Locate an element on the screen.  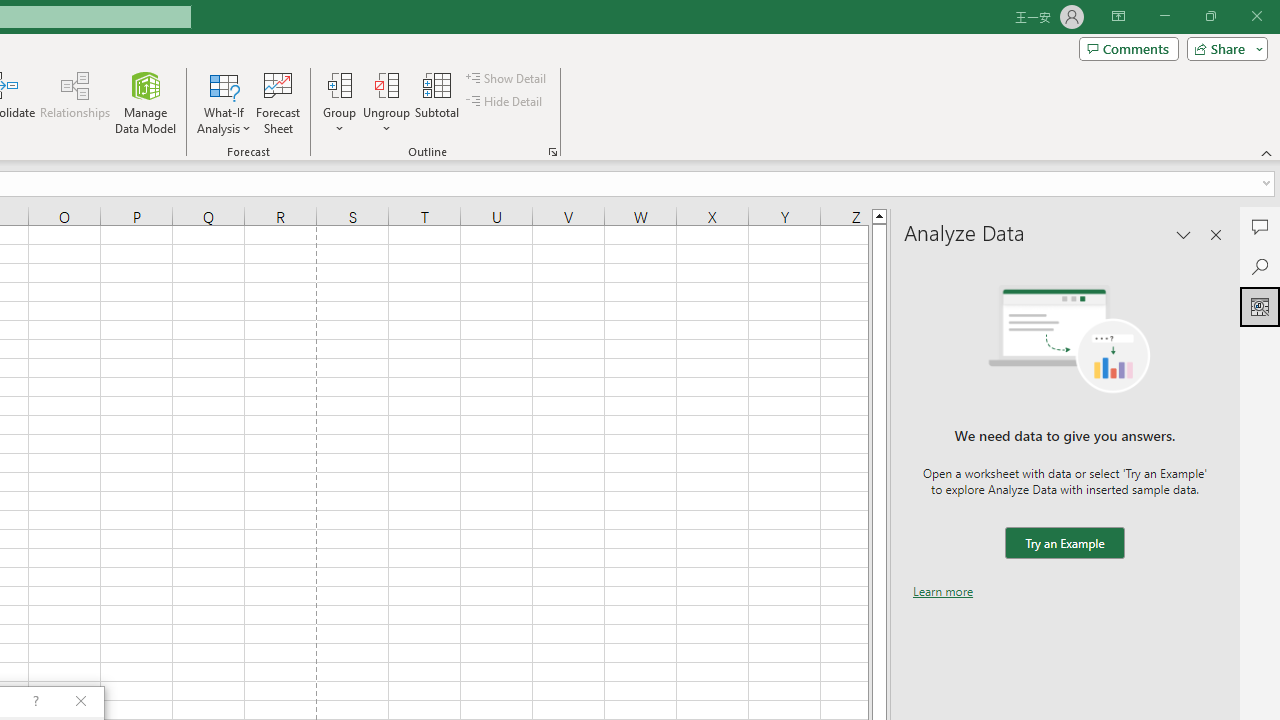
Hide Detail is located at coordinates (506, 102).